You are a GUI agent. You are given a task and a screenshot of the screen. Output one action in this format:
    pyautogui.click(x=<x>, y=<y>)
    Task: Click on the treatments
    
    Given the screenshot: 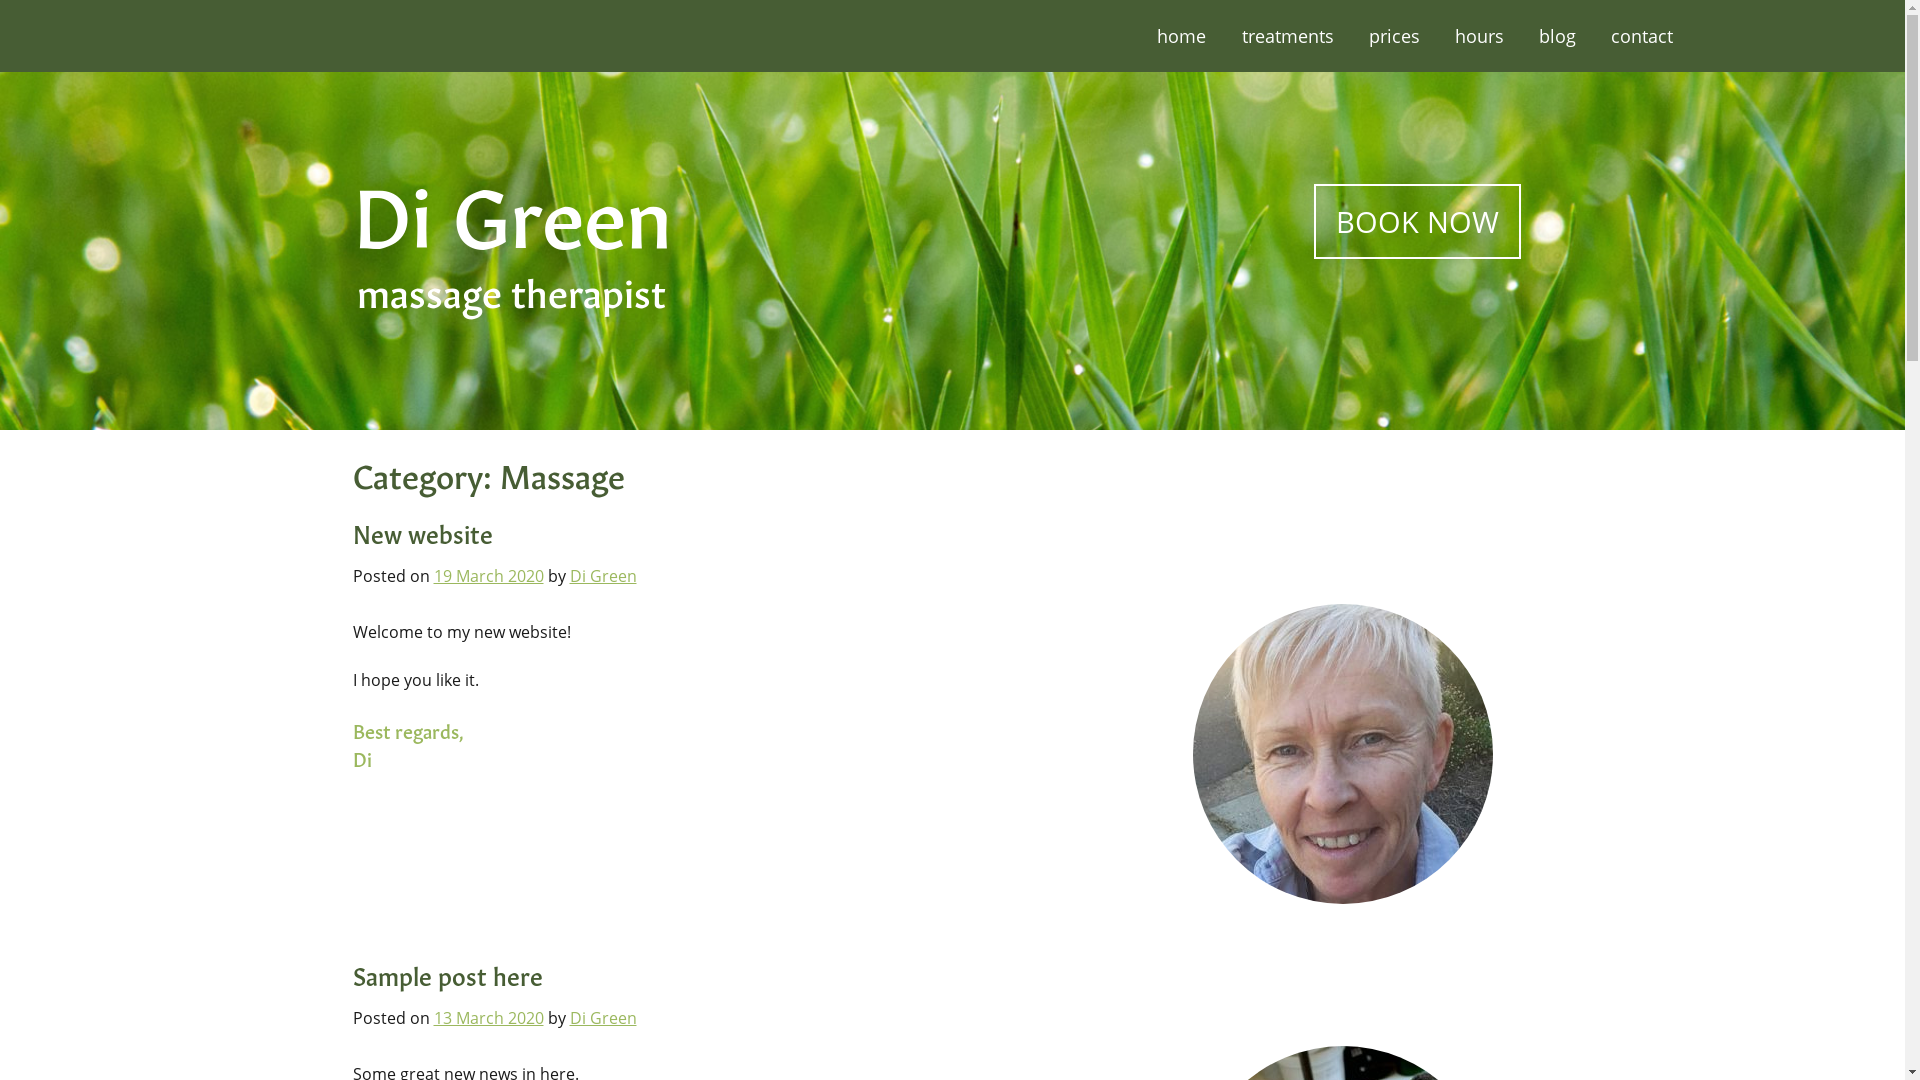 What is the action you would take?
    pyautogui.click(x=1288, y=36)
    